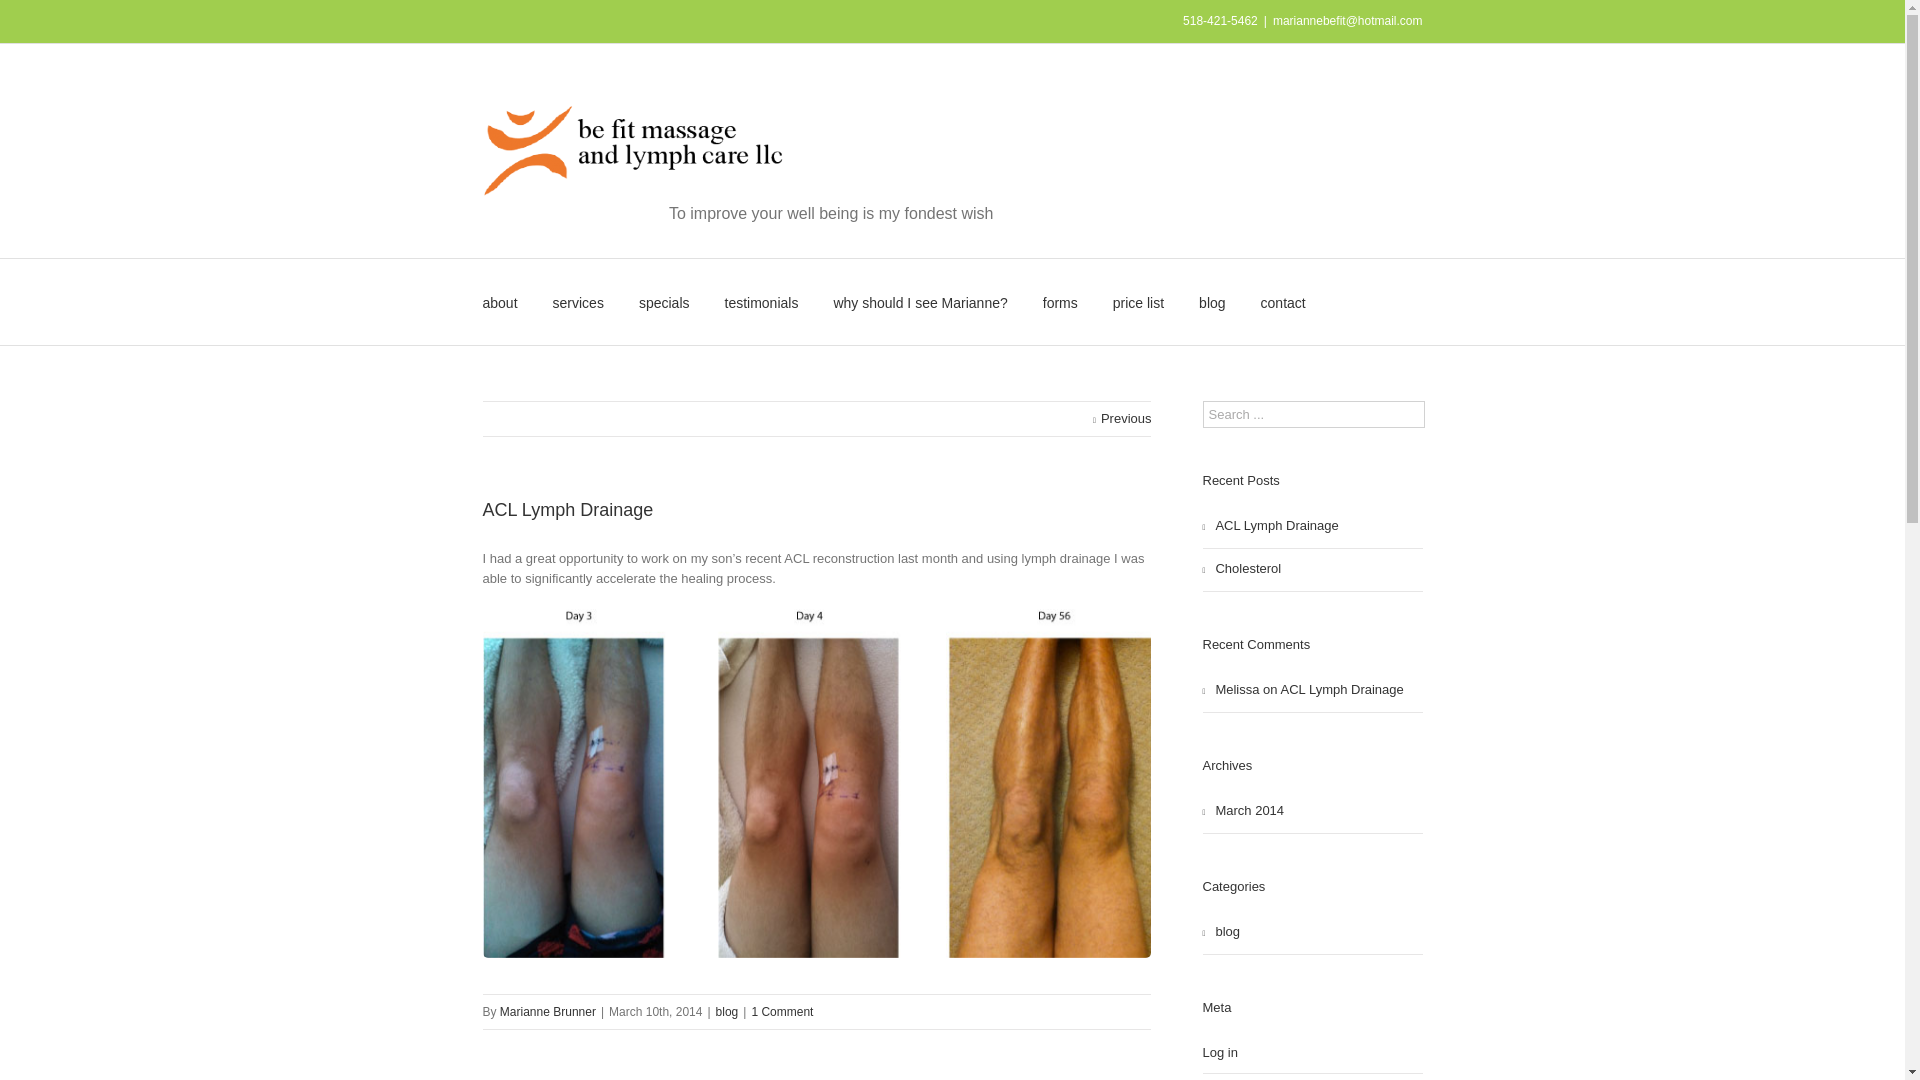 The height and width of the screenshot is (1080, 1920). What do you see at coordinates (578, 302) in the screenshot?
I see `services` at bounding box center [578, 302].